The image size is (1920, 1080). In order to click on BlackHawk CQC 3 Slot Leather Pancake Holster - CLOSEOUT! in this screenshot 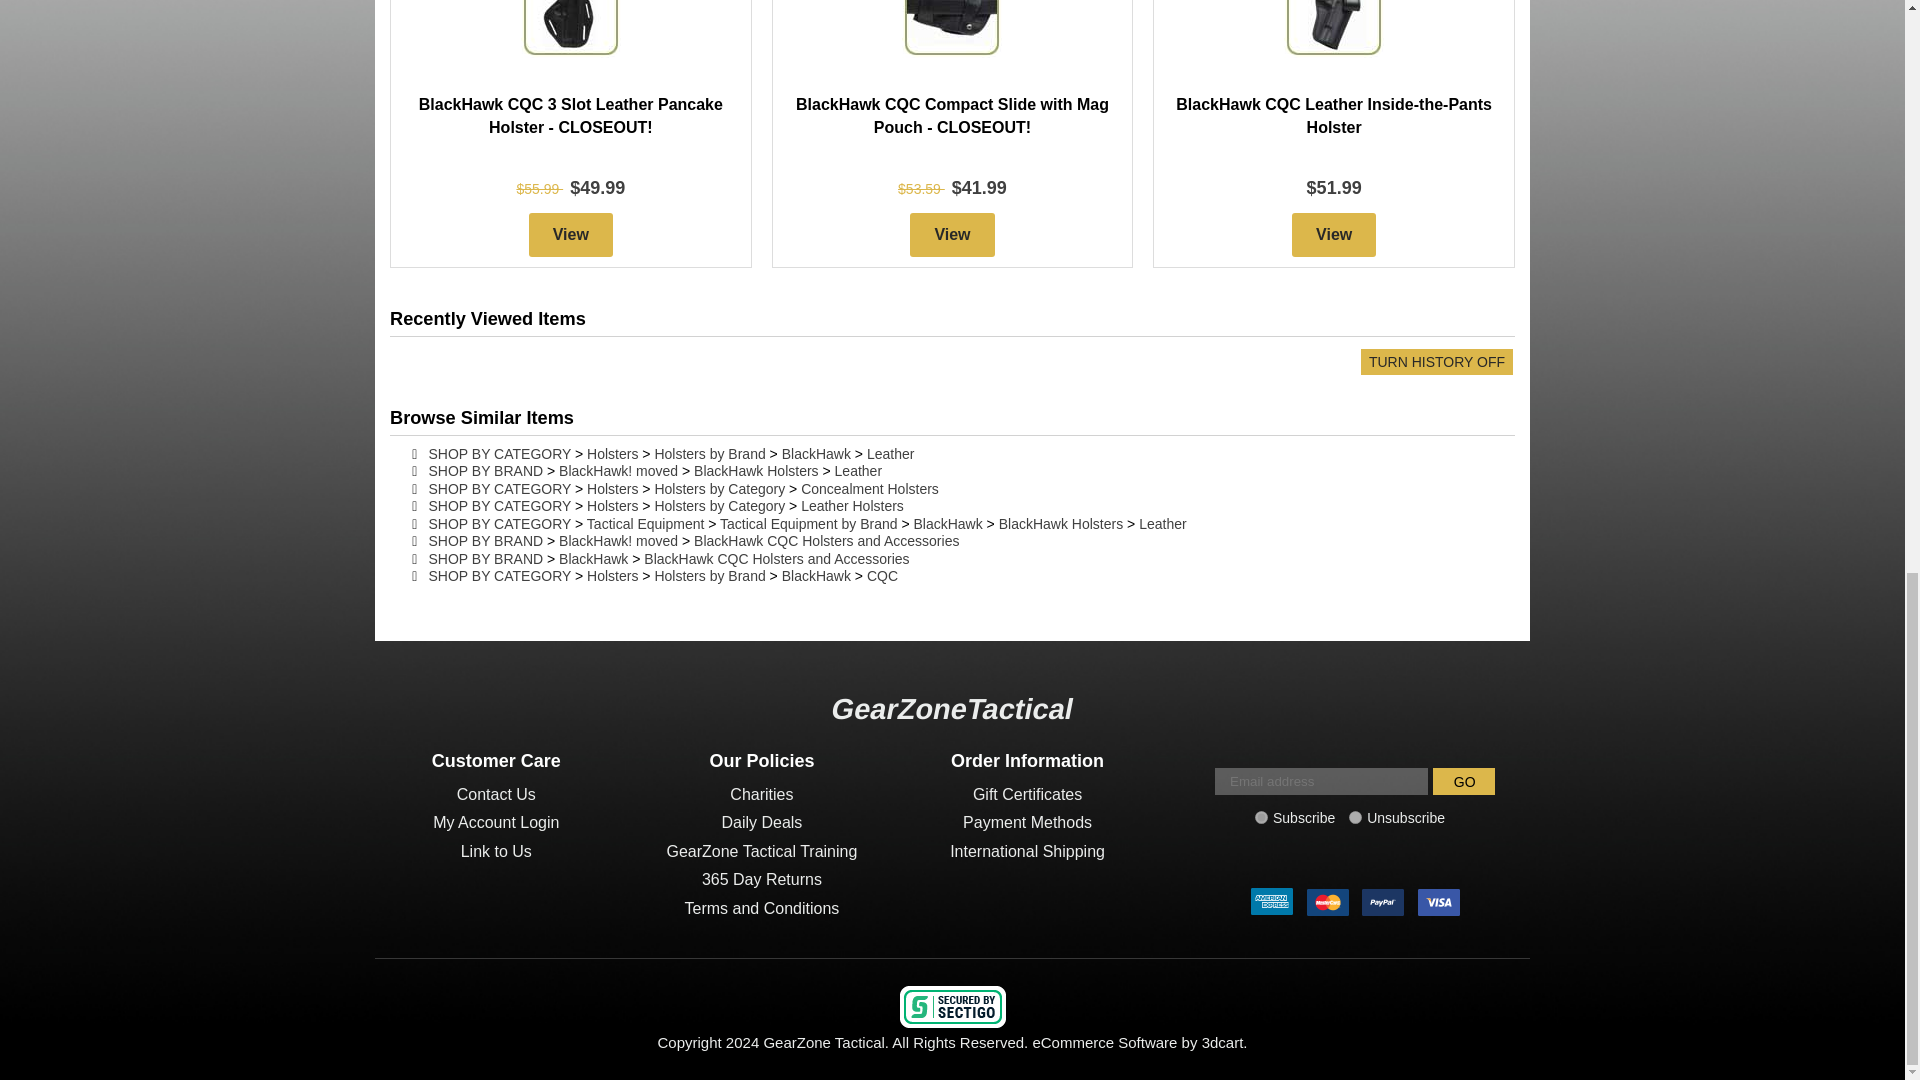, I will do `click(570, 116)`.